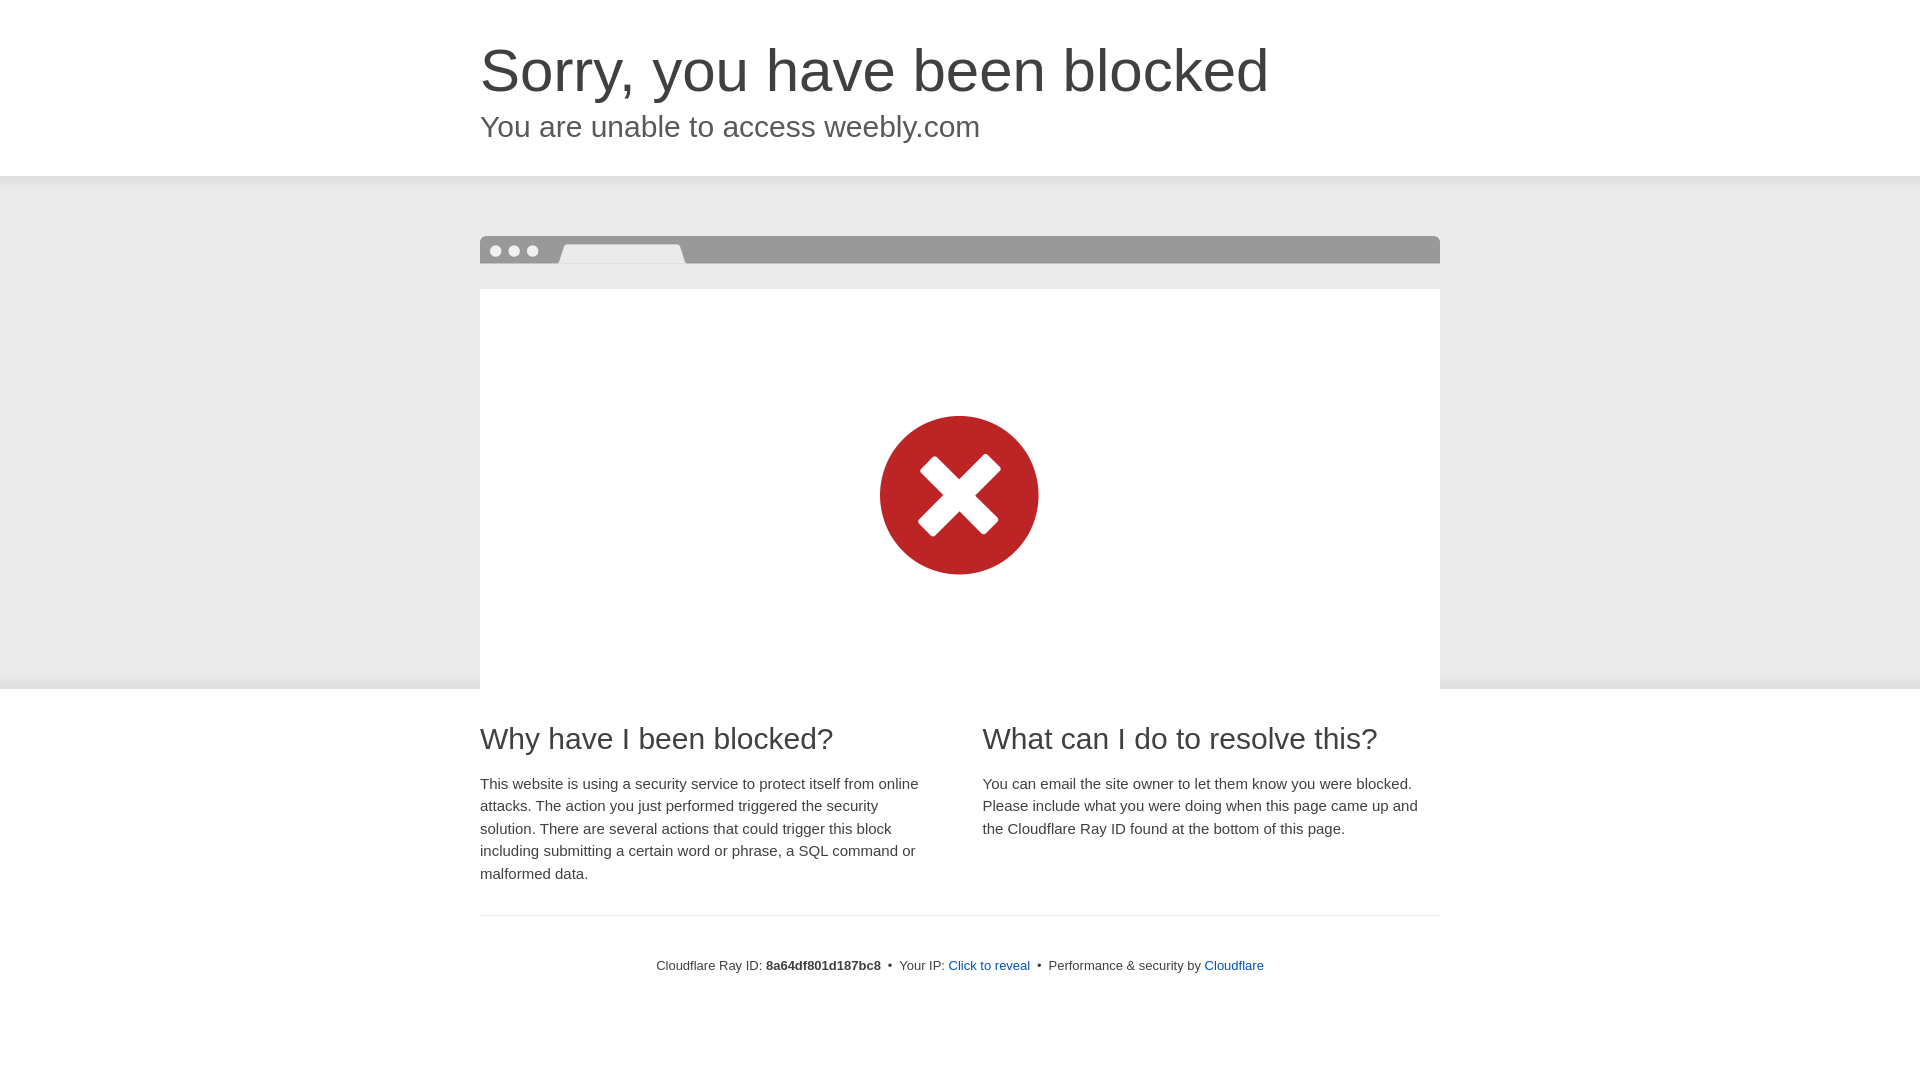 This screenshot has width=1920, height=1080. I want to click on Click to reveal, so click(990, 966).